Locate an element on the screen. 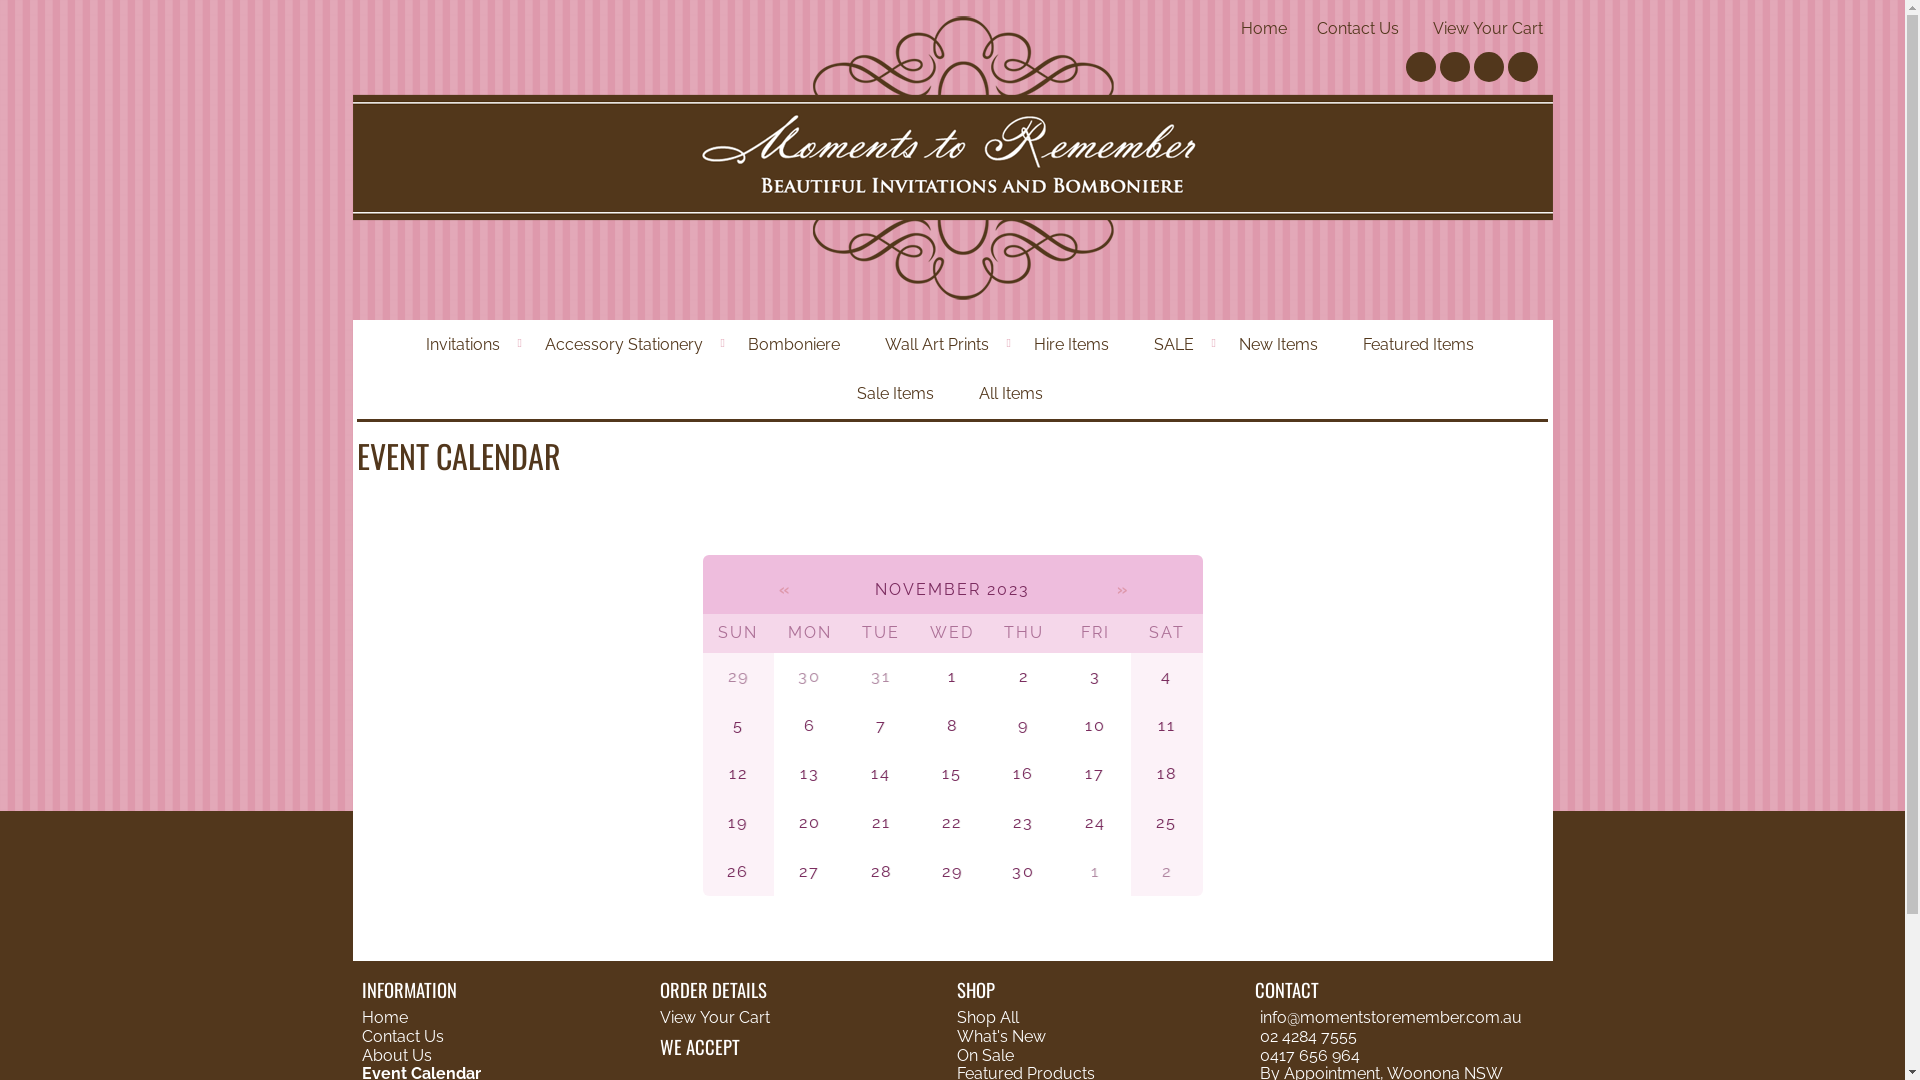  Invitations is located at coordinates (466, 346).